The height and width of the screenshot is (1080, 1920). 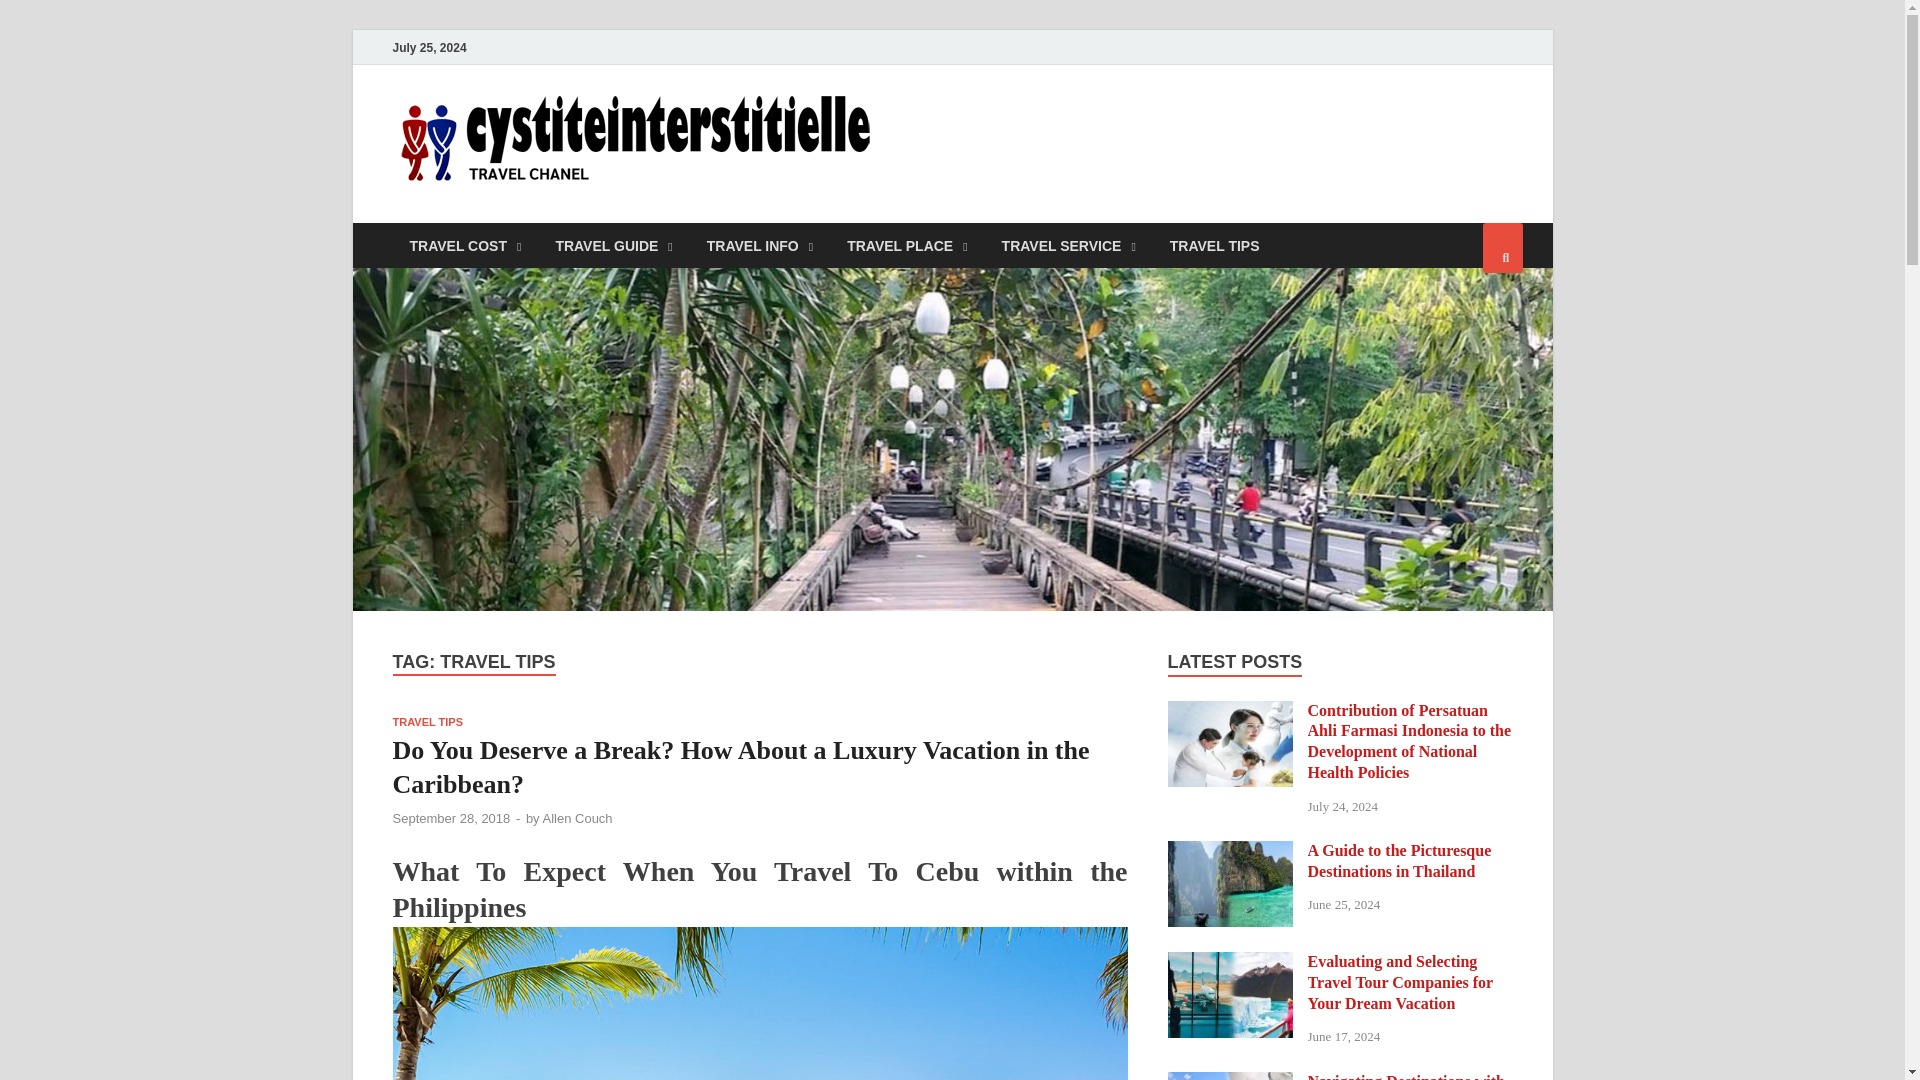 What do you see at coordinates (1045, 133) in the screenshot?
I see `cystiteinterstitielle` at bounding box center [1045, 133].